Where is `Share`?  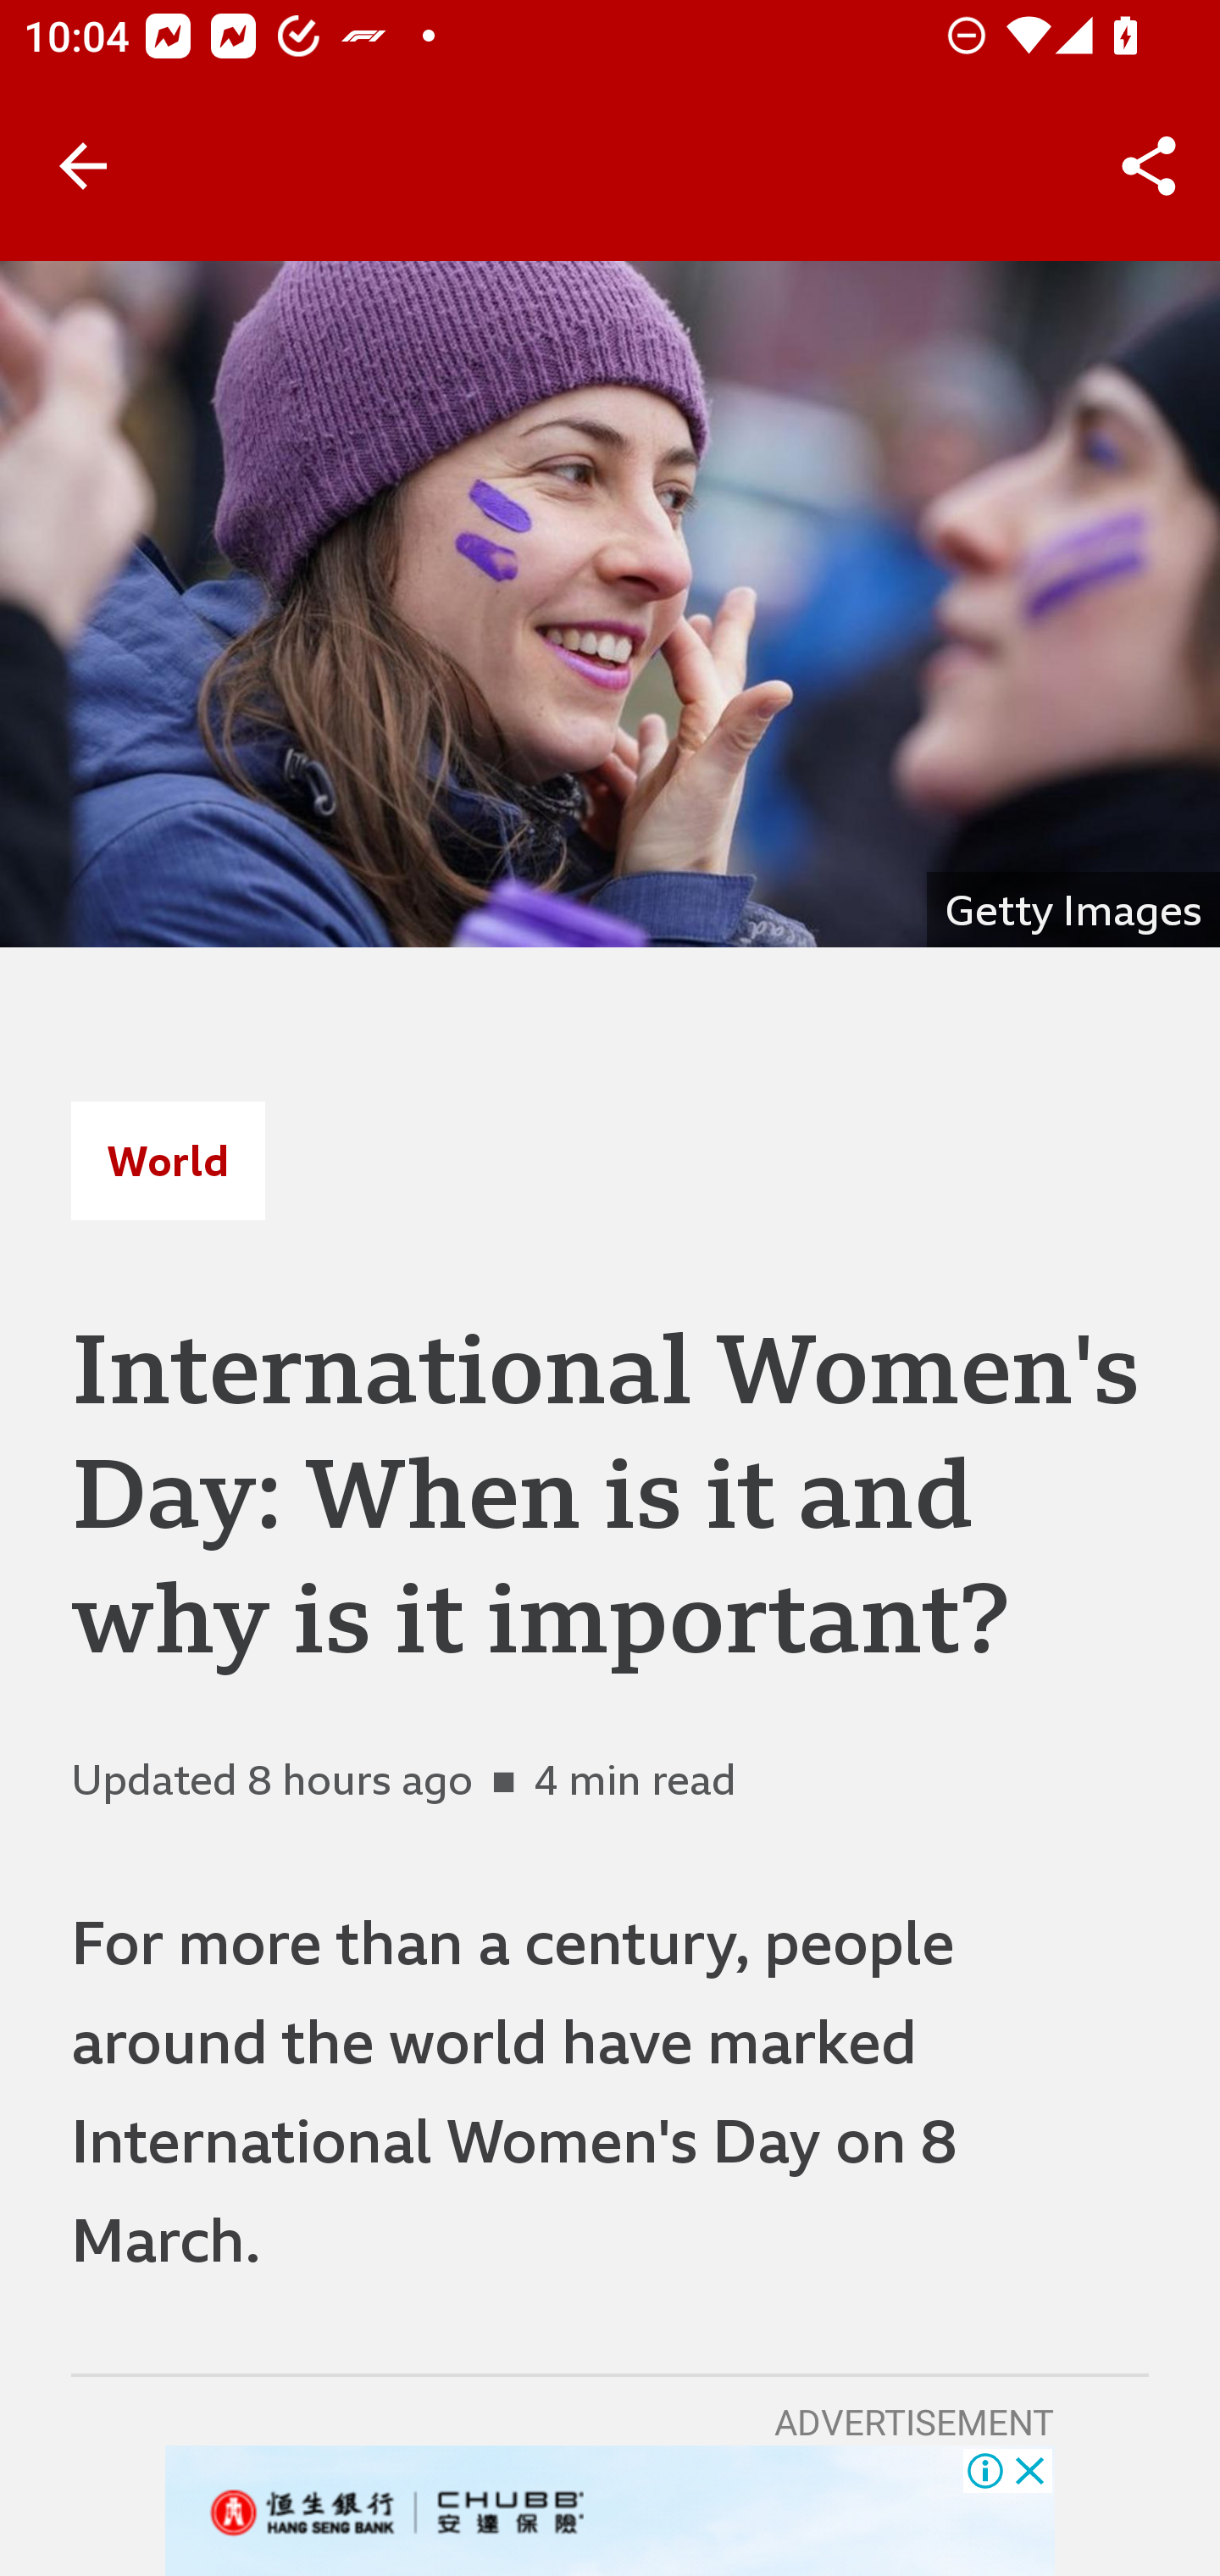 Share is located at coordinates (1149, 166).